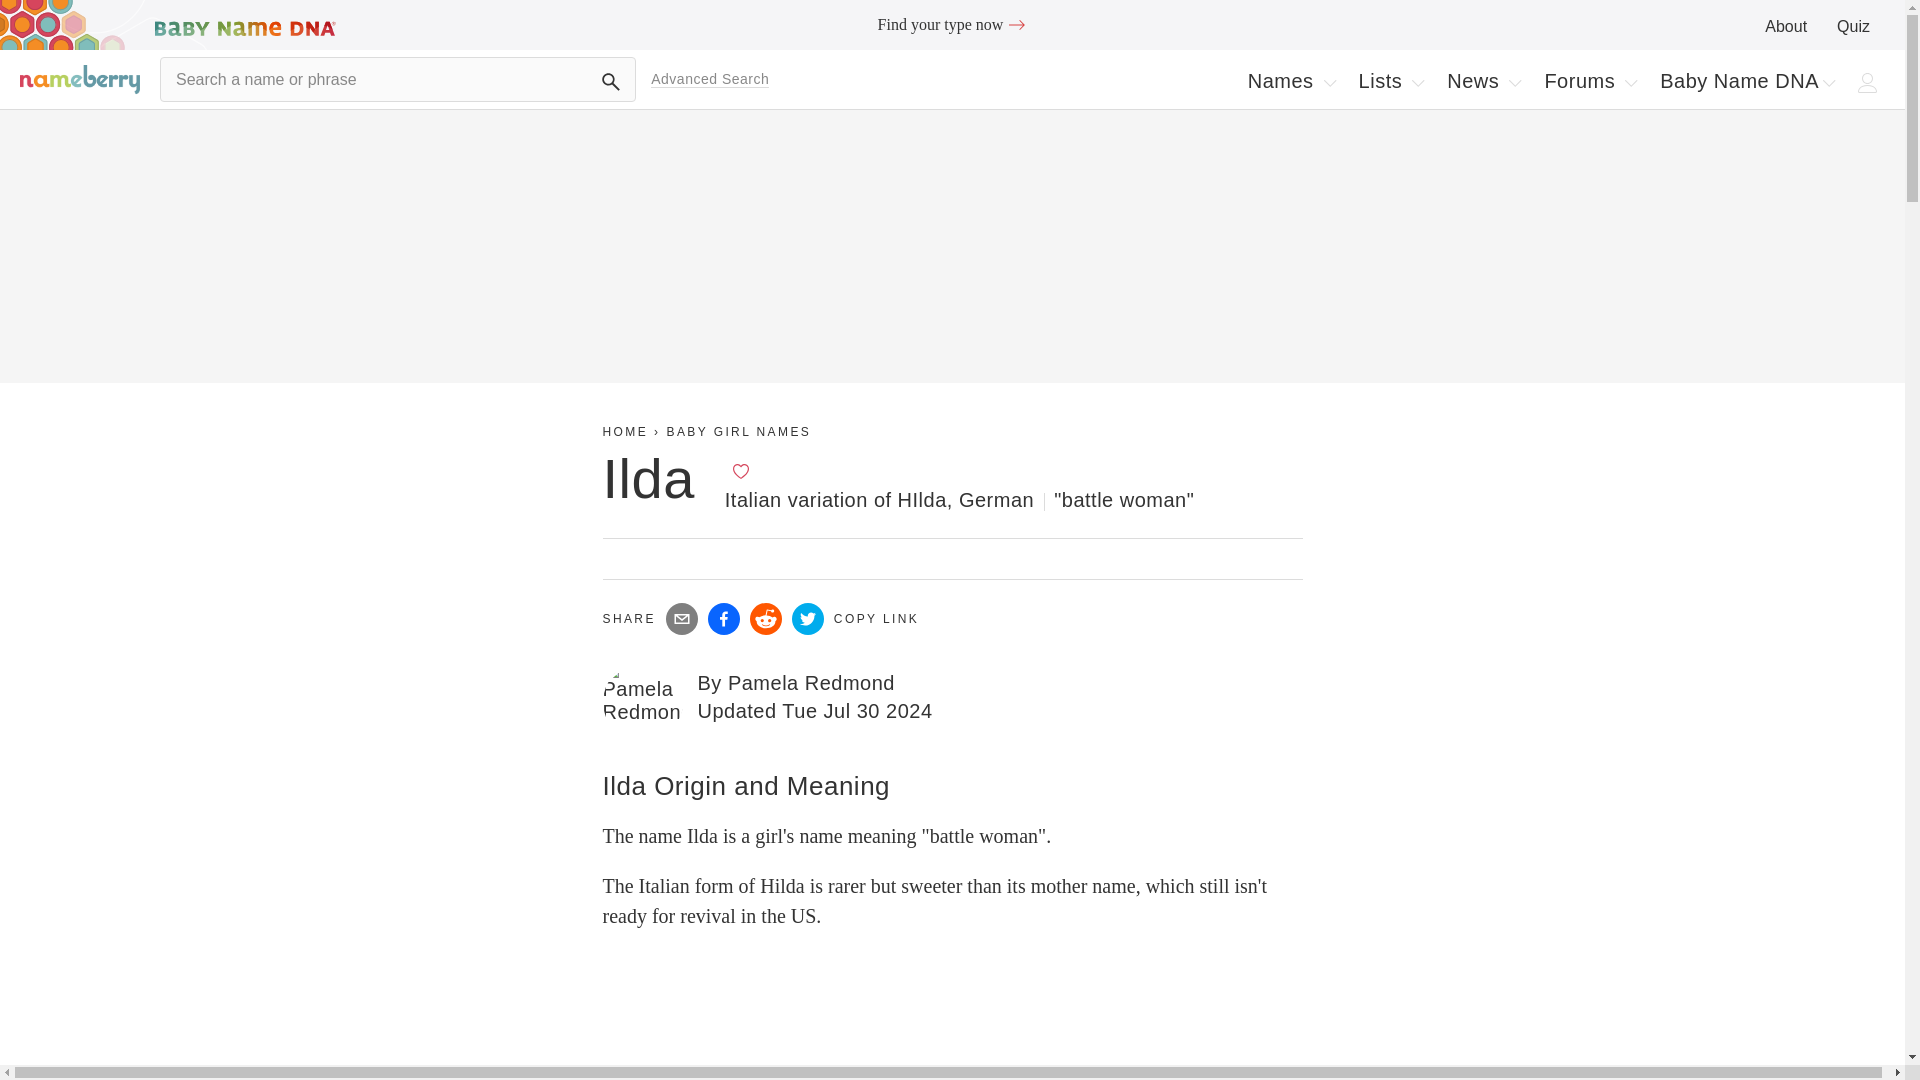 This screenshot has width=1920, height=1080. Describe the element at coordinates (1828, 82) in the screenshot. I see `Chevron - Down` at that location.